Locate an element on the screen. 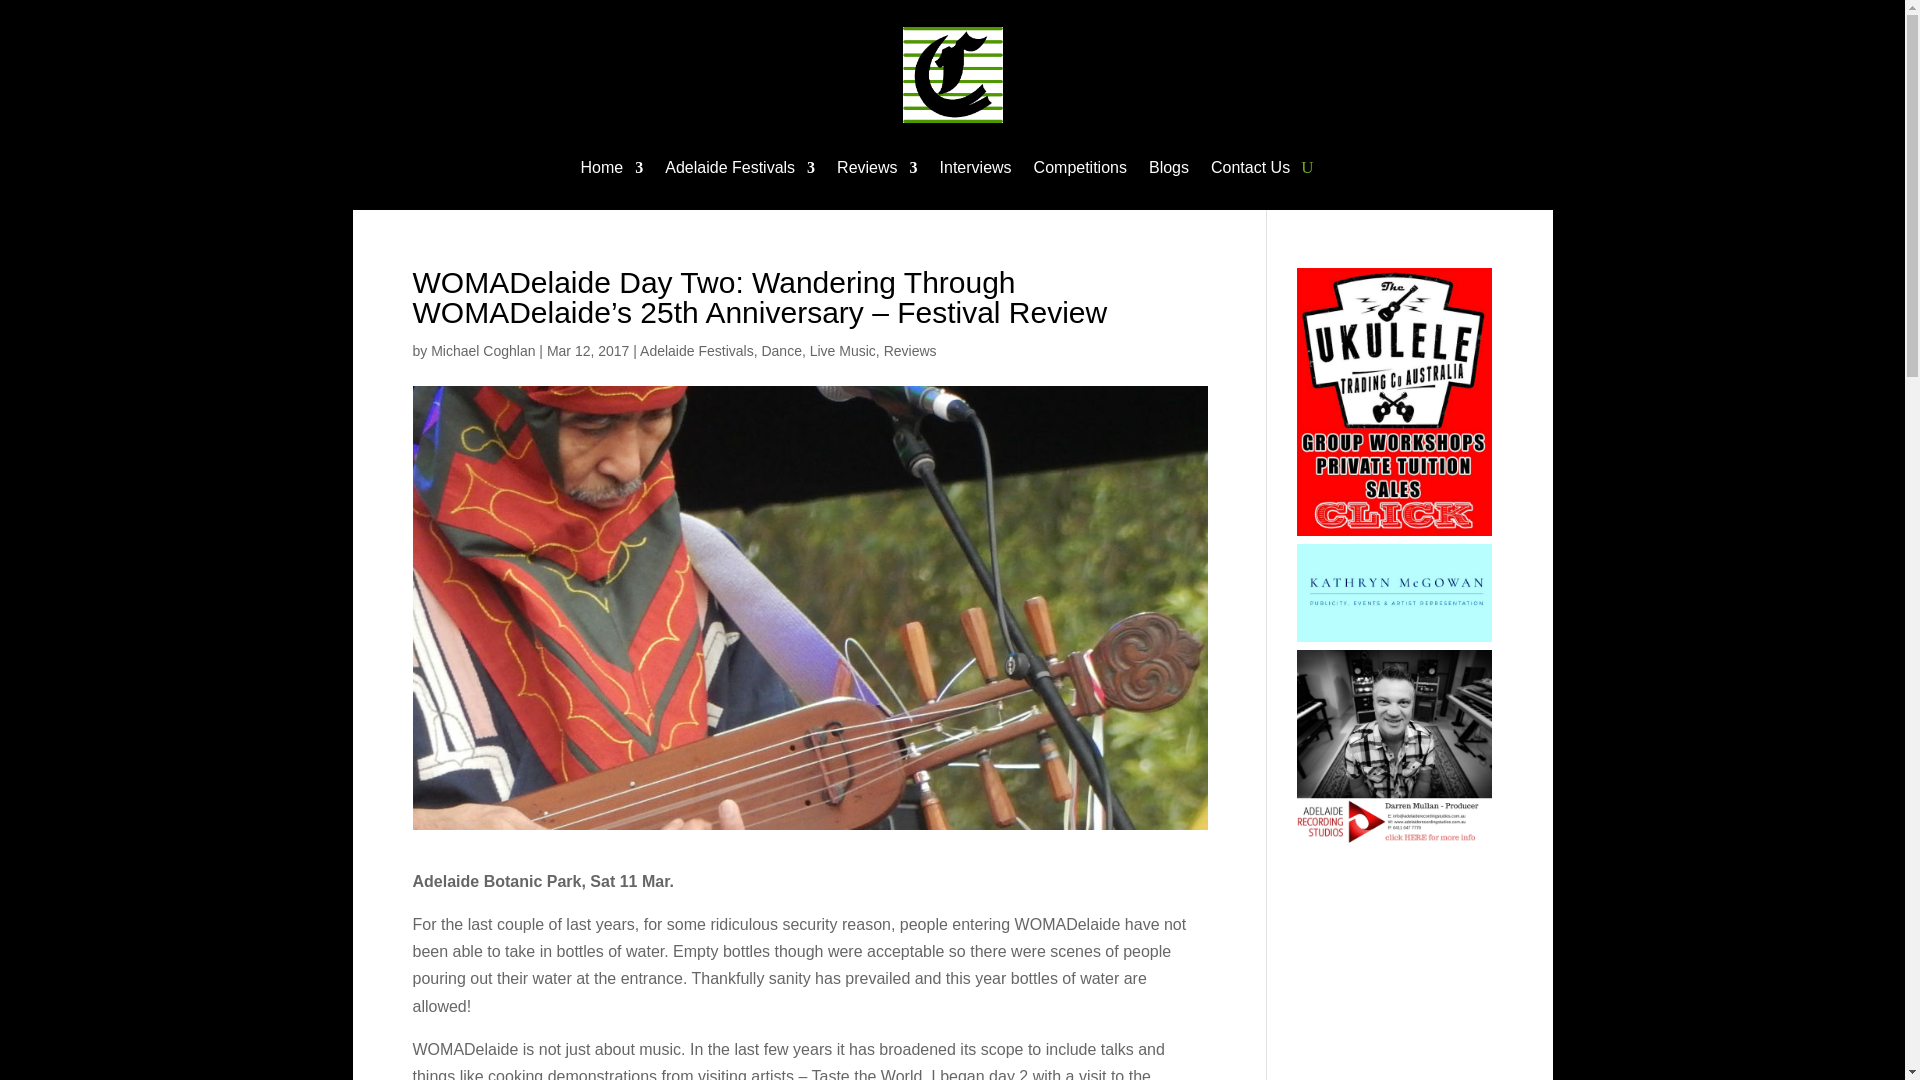 The image size is (1920, 1080). Posts by Michael Coghlan is located at coordinates (482, 350).